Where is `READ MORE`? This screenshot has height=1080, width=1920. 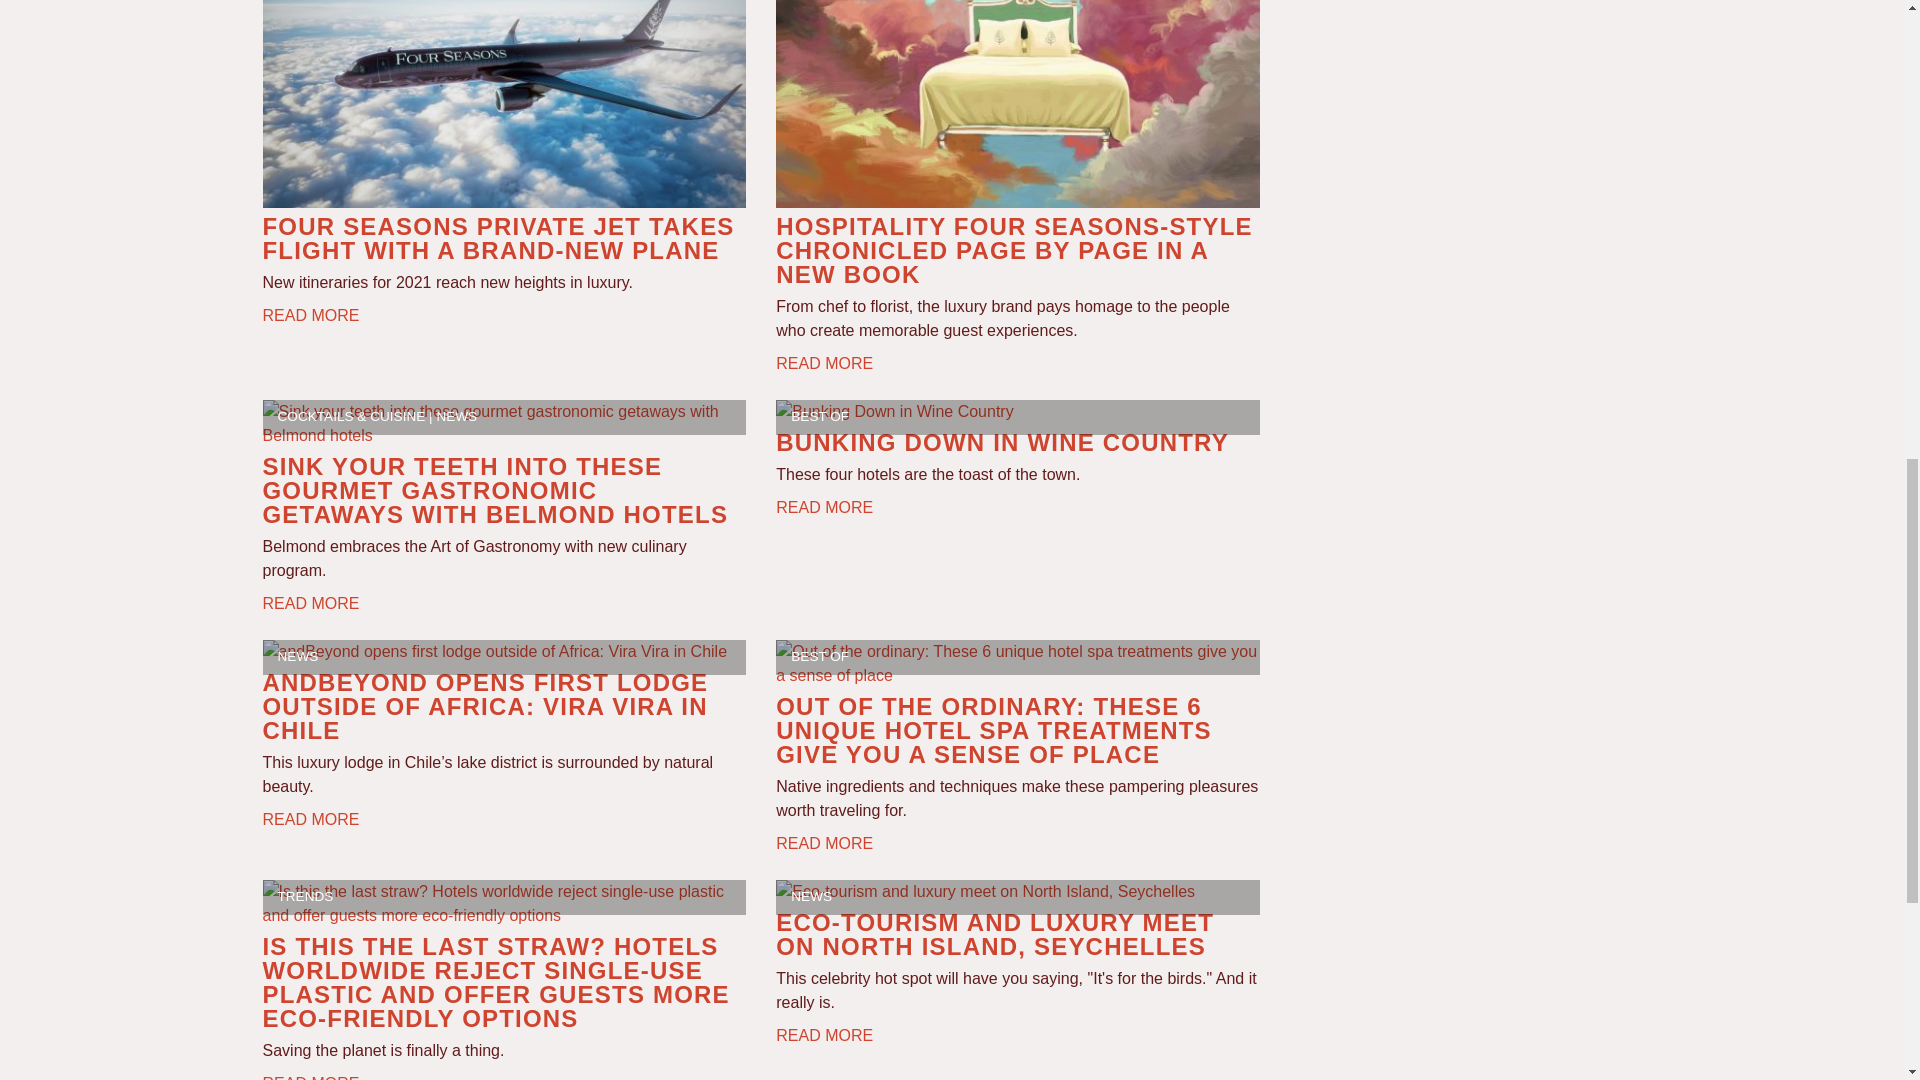
READ MORE is located at coordinates (310, 314).